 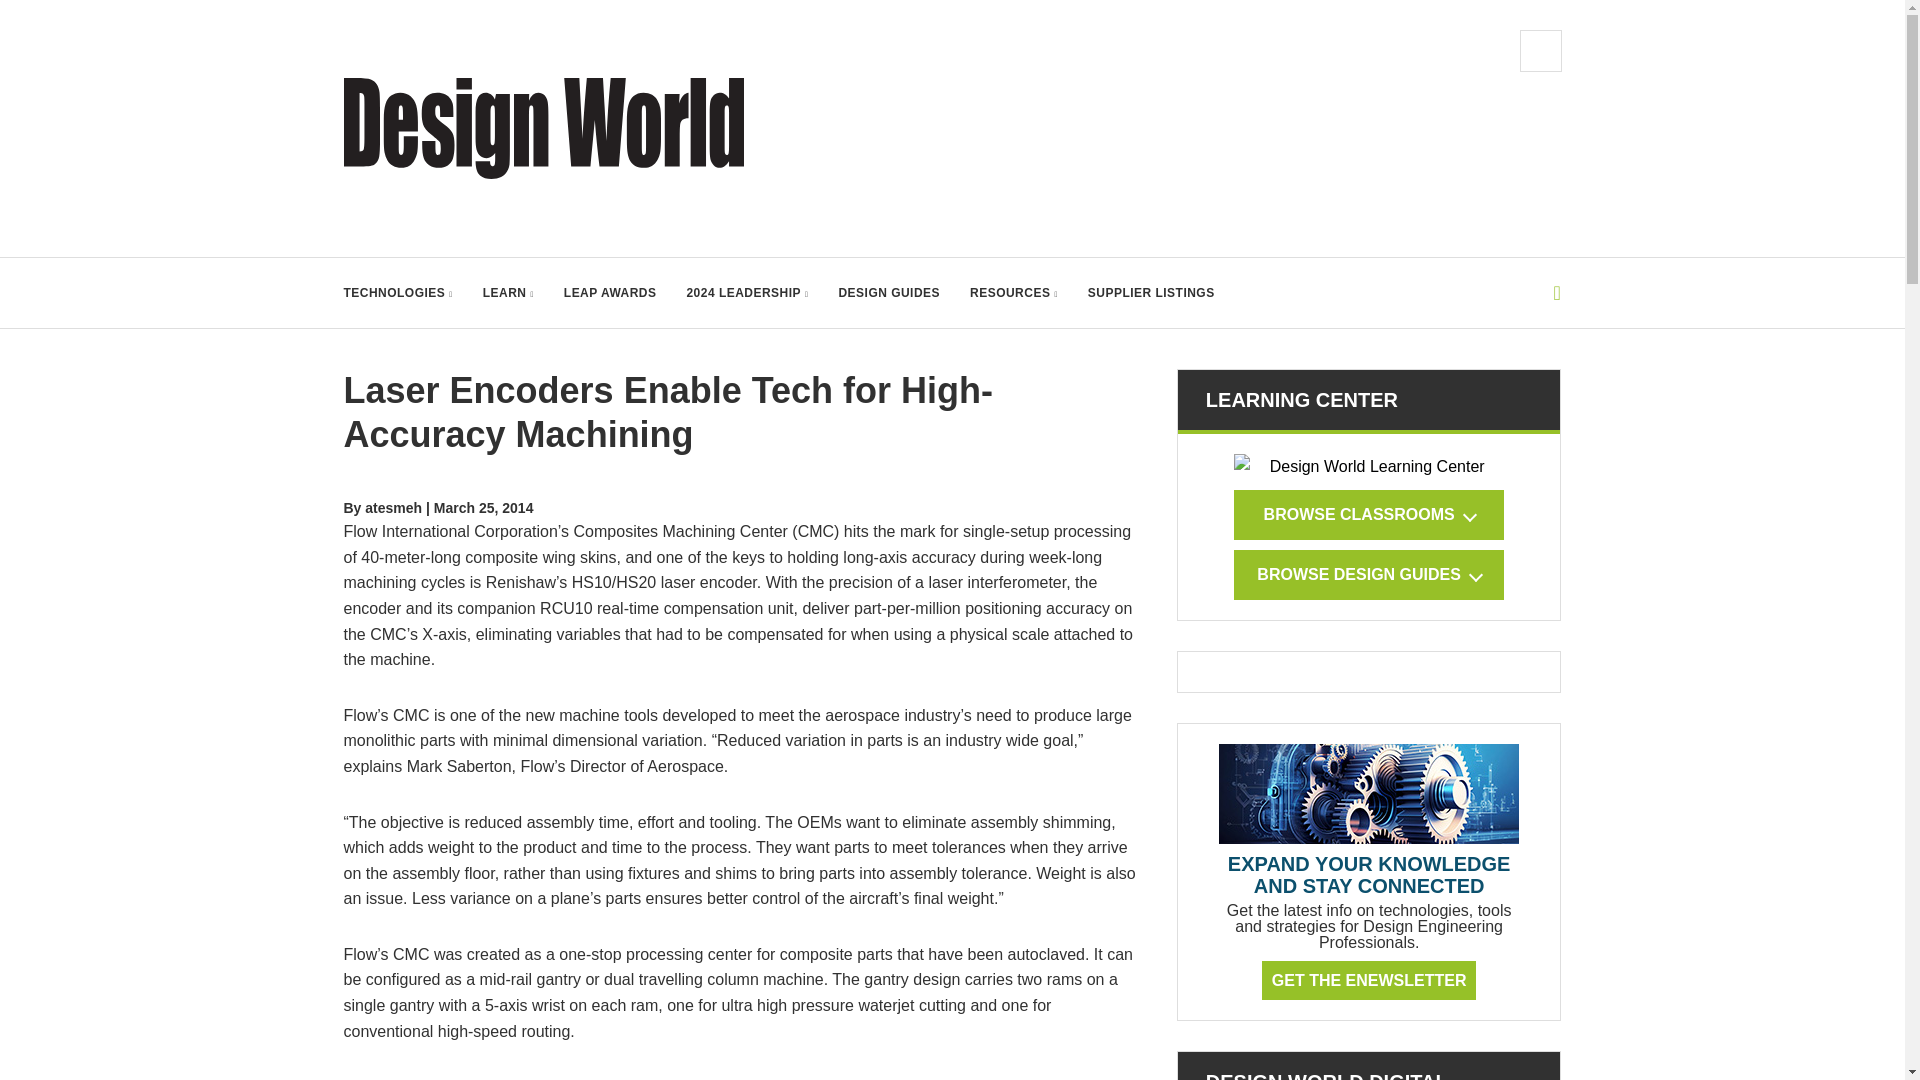 What do you see at coordinates (1152, 293) in the screenshot?
I see `SUPPLIER LISTINGS` at bounding box center [1152, 293].